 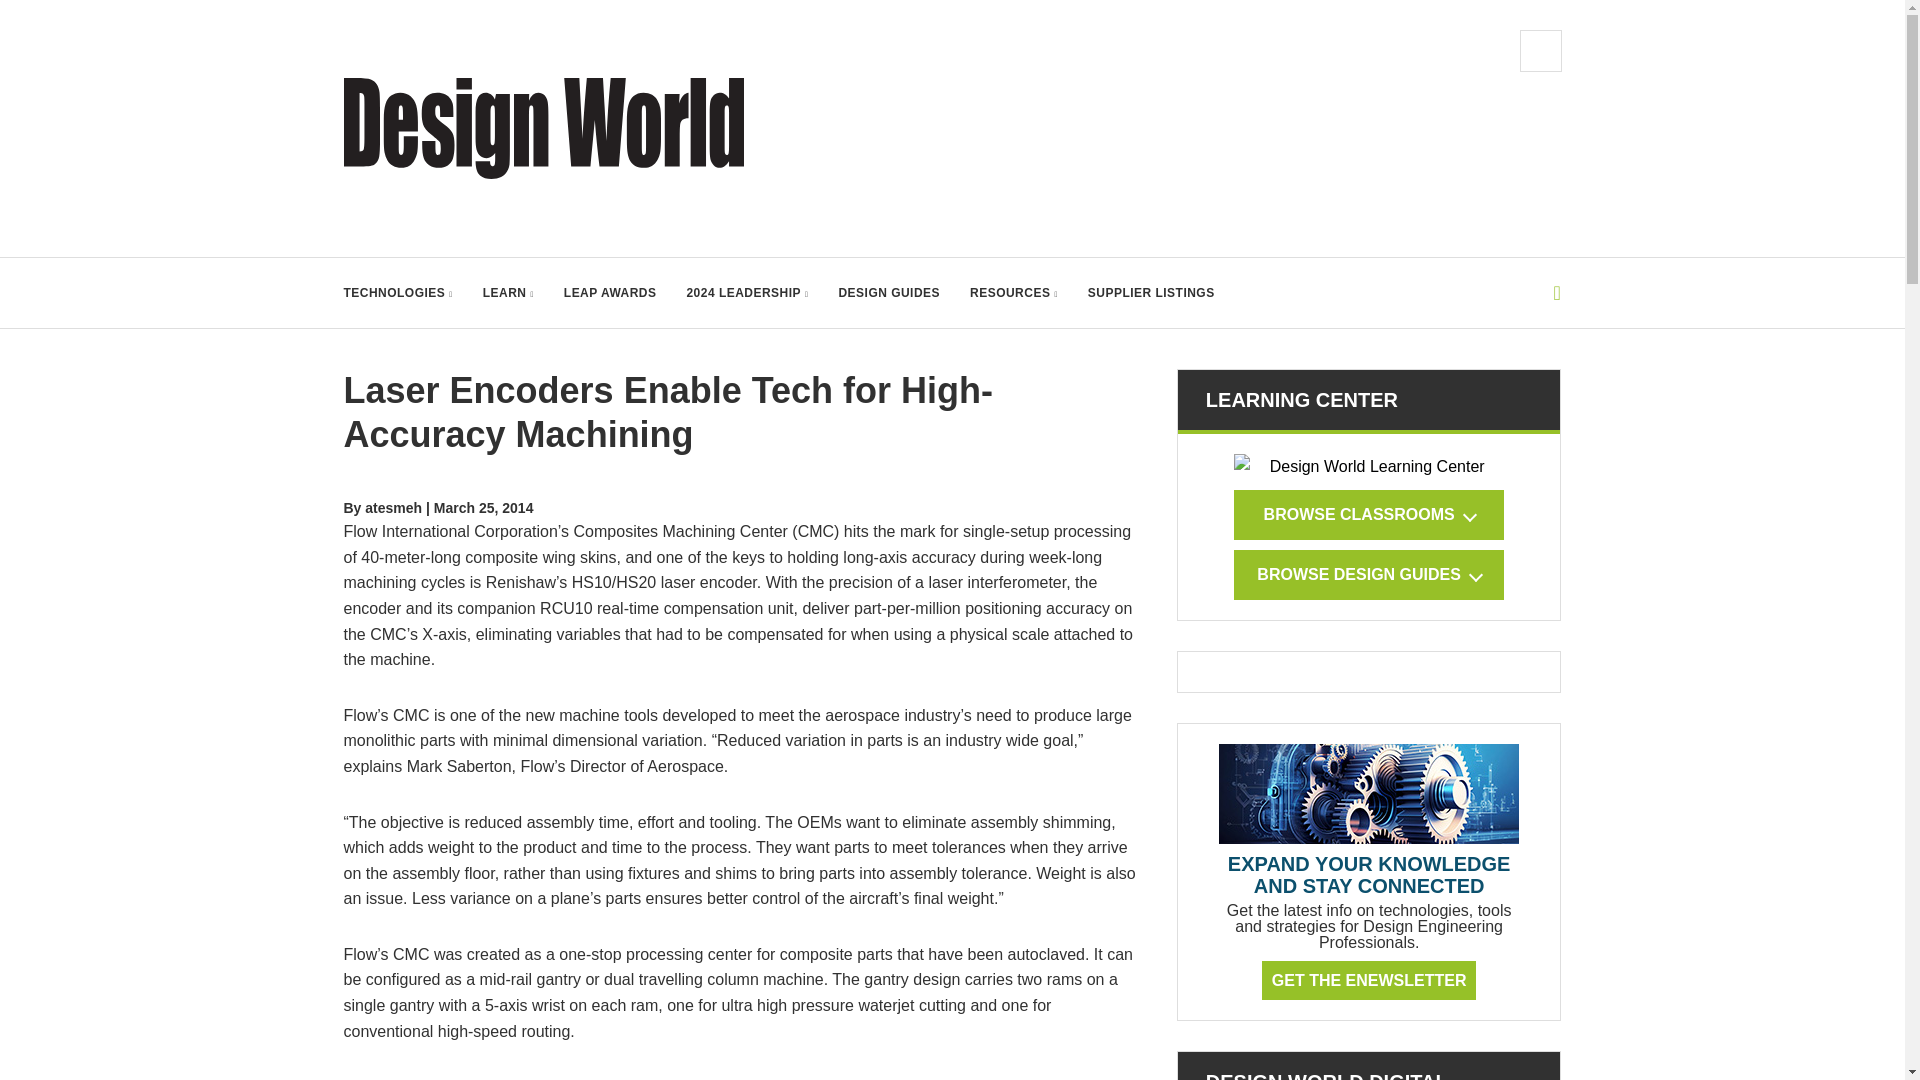 What do you see at coordinates (1152, 293) in the screenshot?
I see `SUPPLIER LISTINGS` at bounding box center [1152, 293].